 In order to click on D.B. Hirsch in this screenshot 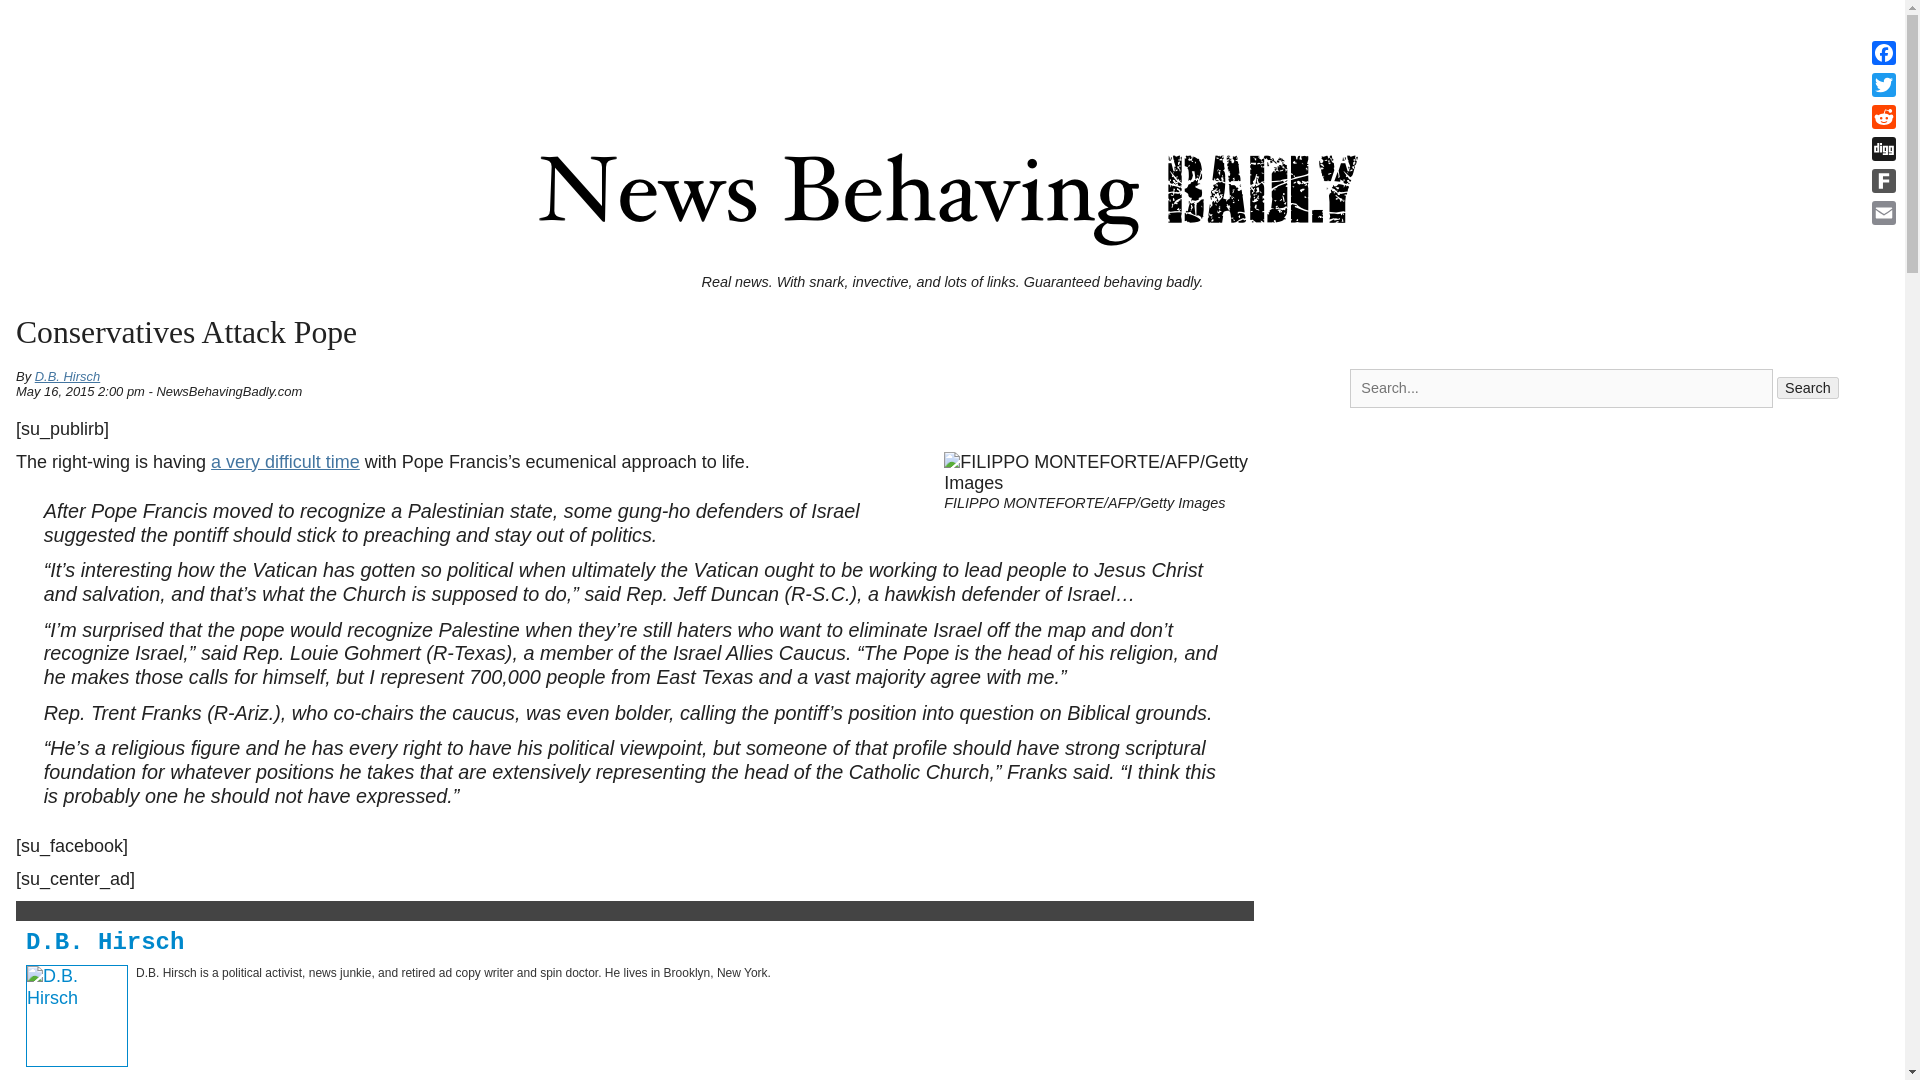, I will do `click(68, 376)`.